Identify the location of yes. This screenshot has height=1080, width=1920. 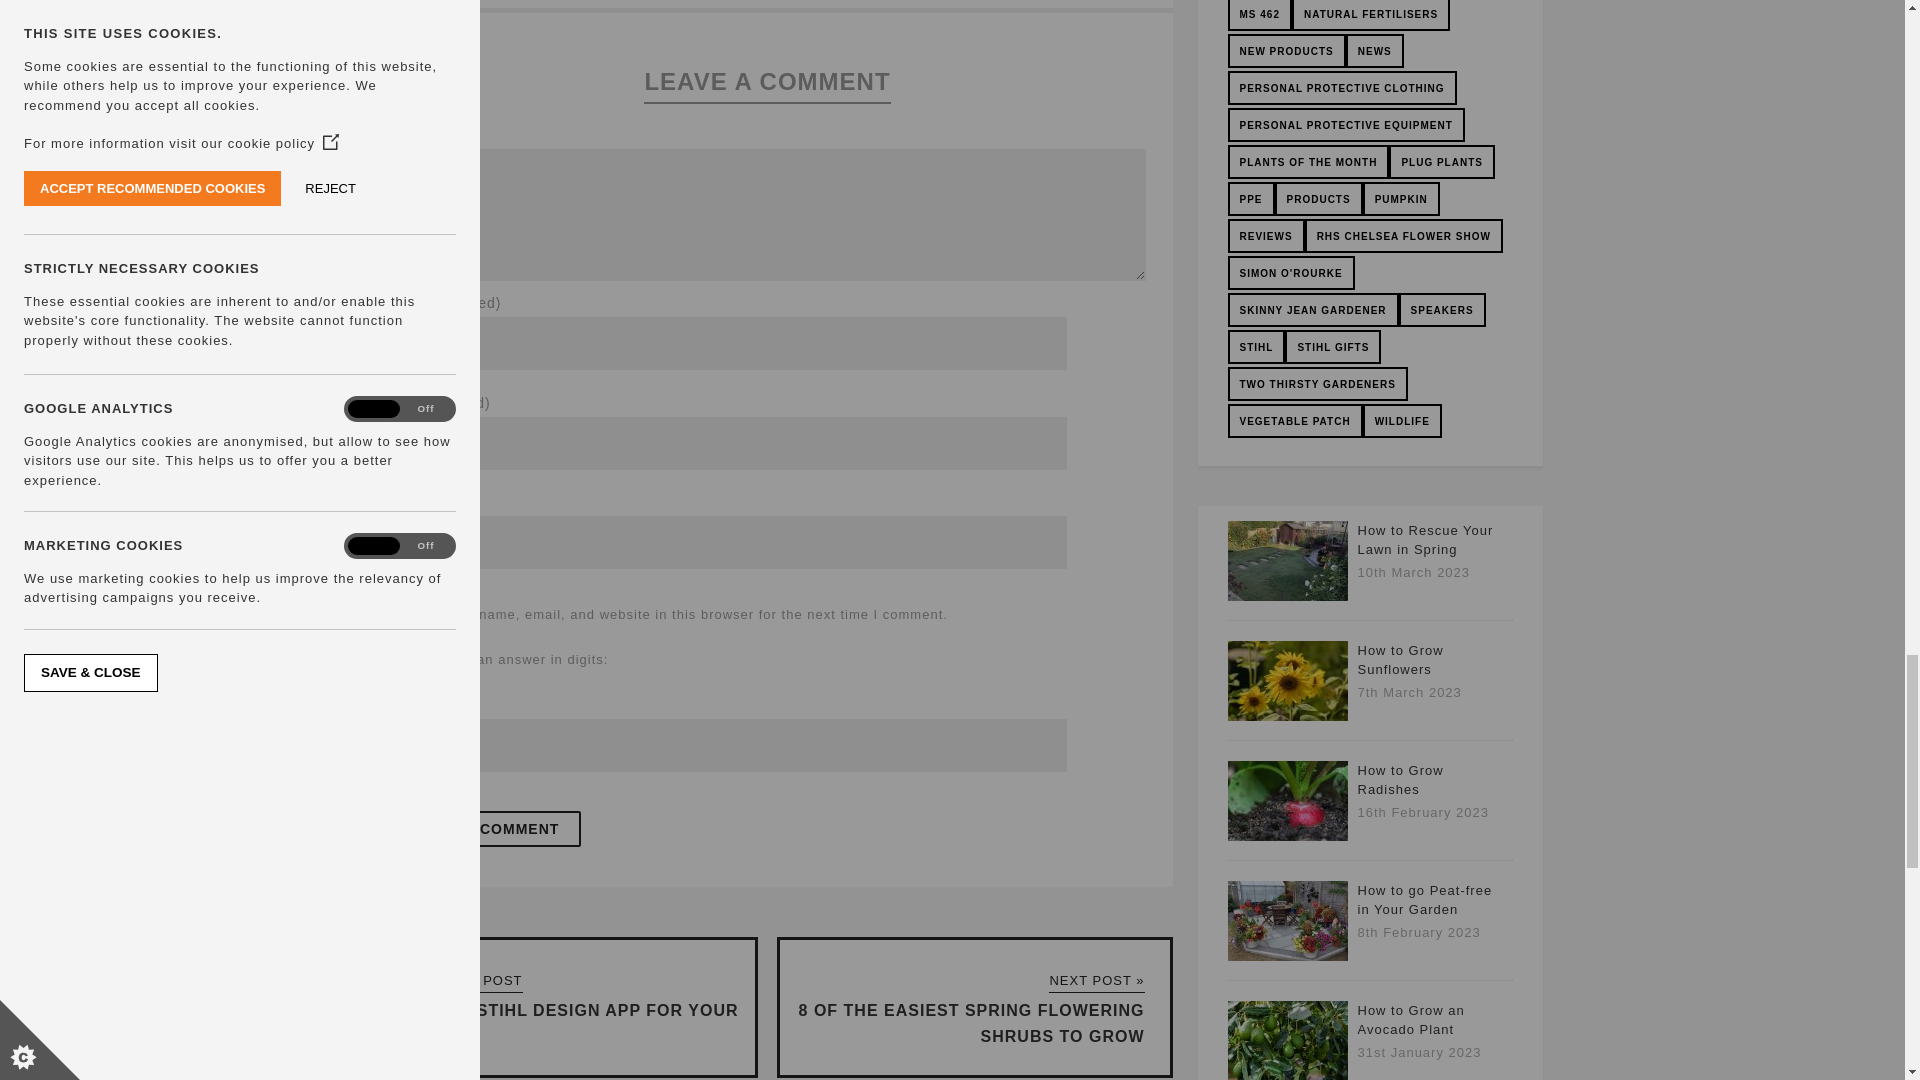
(395, 616).